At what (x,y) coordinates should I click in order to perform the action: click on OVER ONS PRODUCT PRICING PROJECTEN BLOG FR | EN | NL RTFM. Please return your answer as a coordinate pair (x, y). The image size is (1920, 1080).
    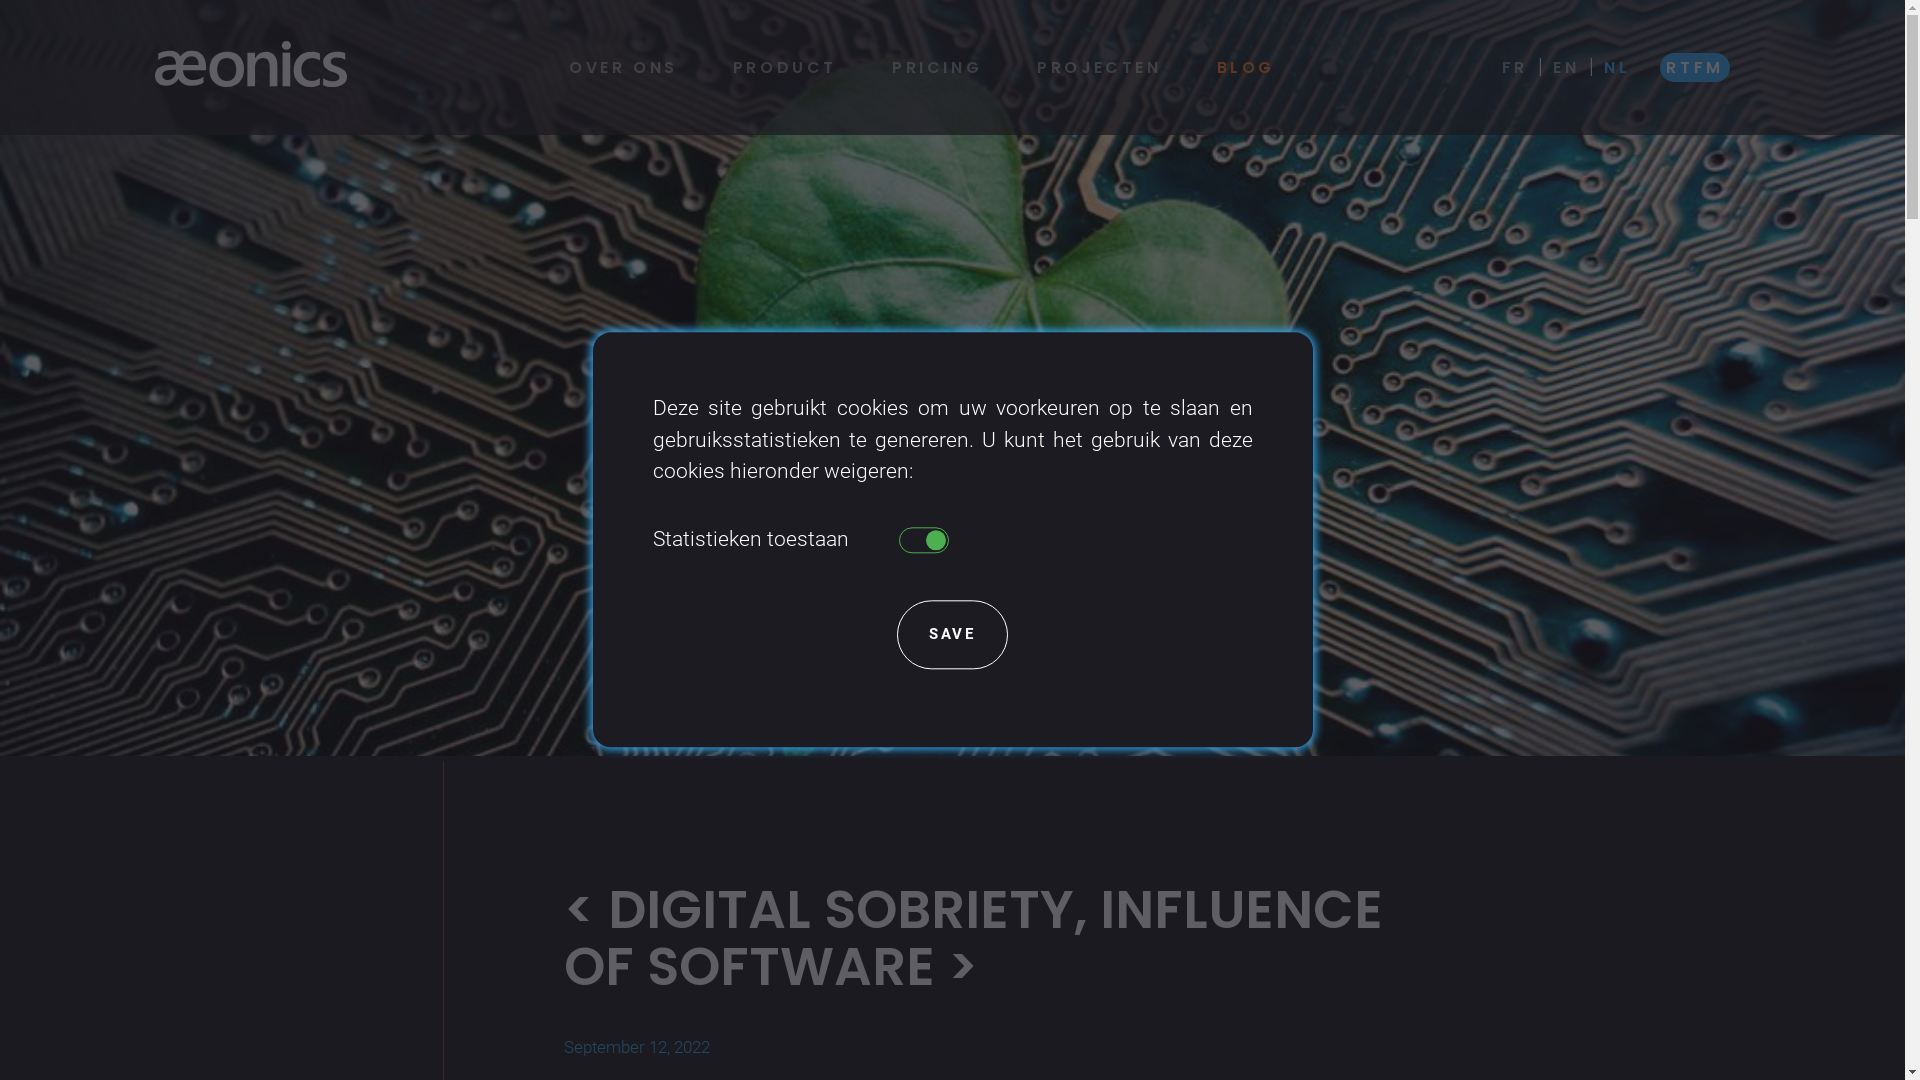
    Looking at the image, I should click on (952, 68).